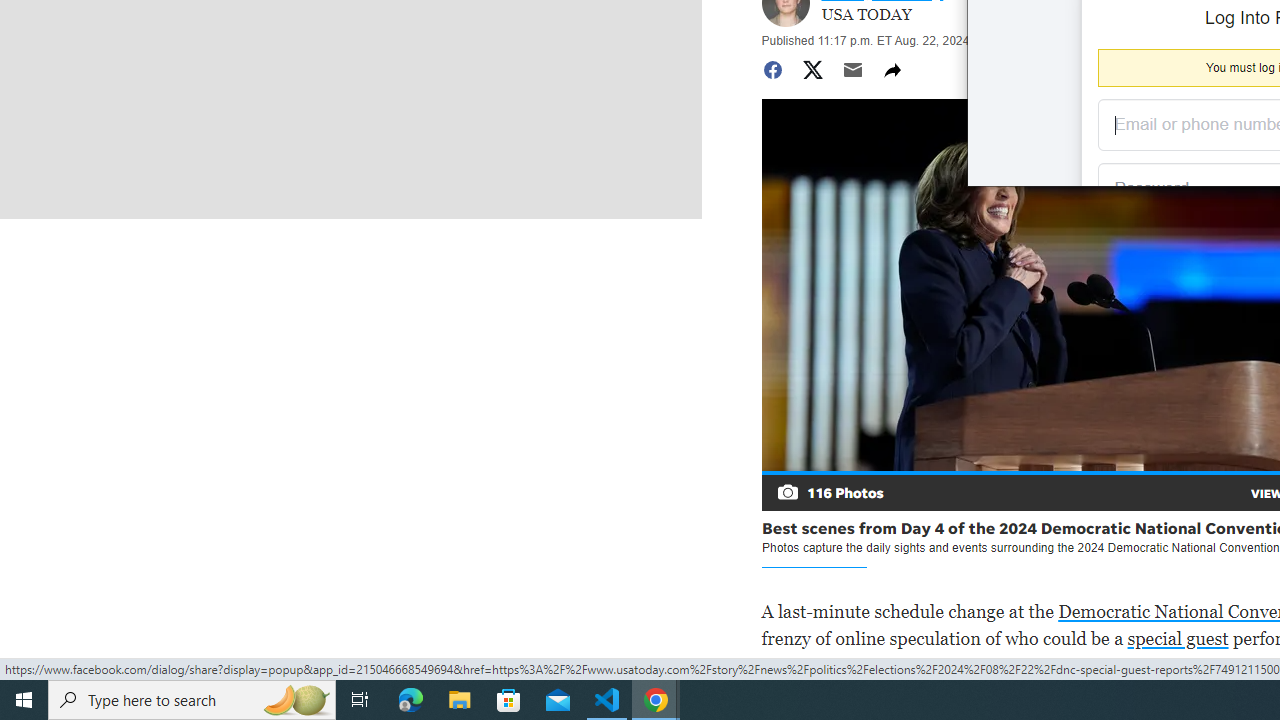 The image size is (1280, 720). What do you see at coordinates (192, 700) in the screenshot?
I see `Type here to search` at bounding box center [192, 700].